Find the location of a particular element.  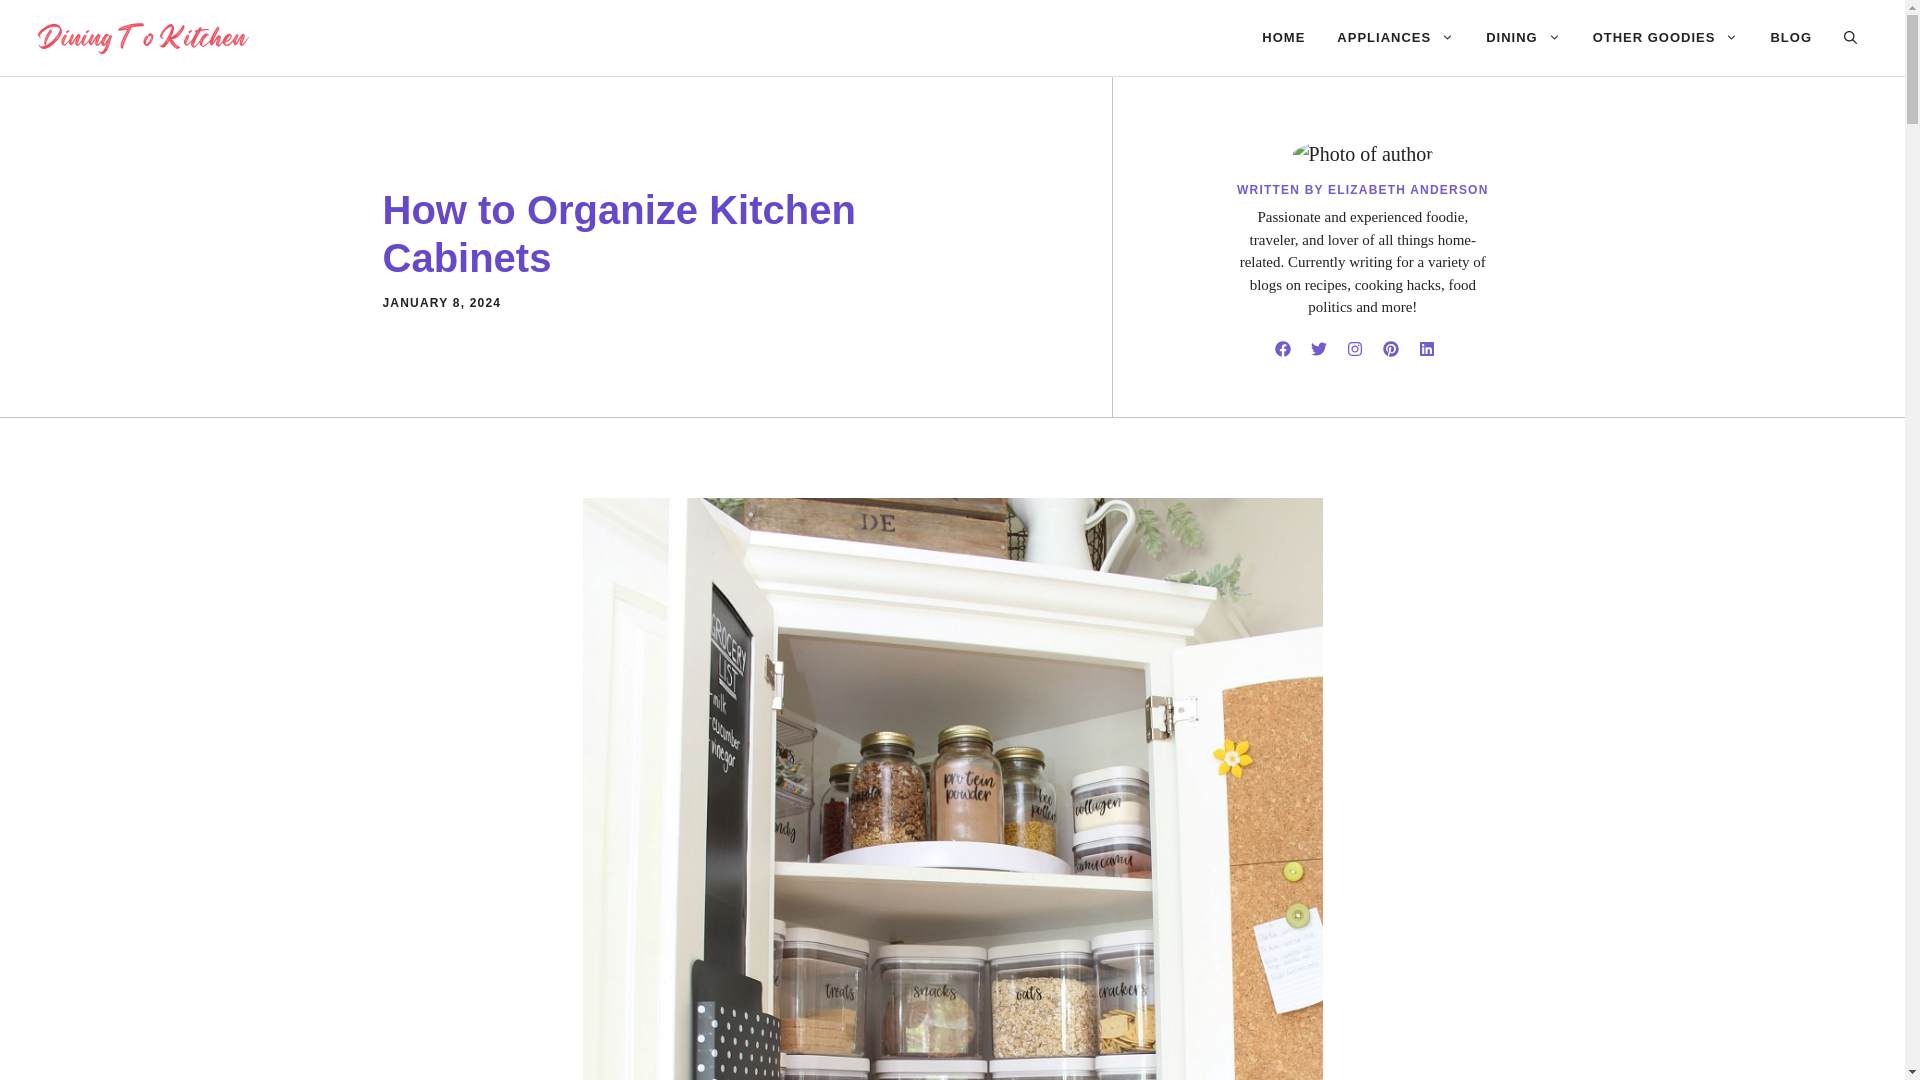

BLOG is located at coordinates (1790, 38).